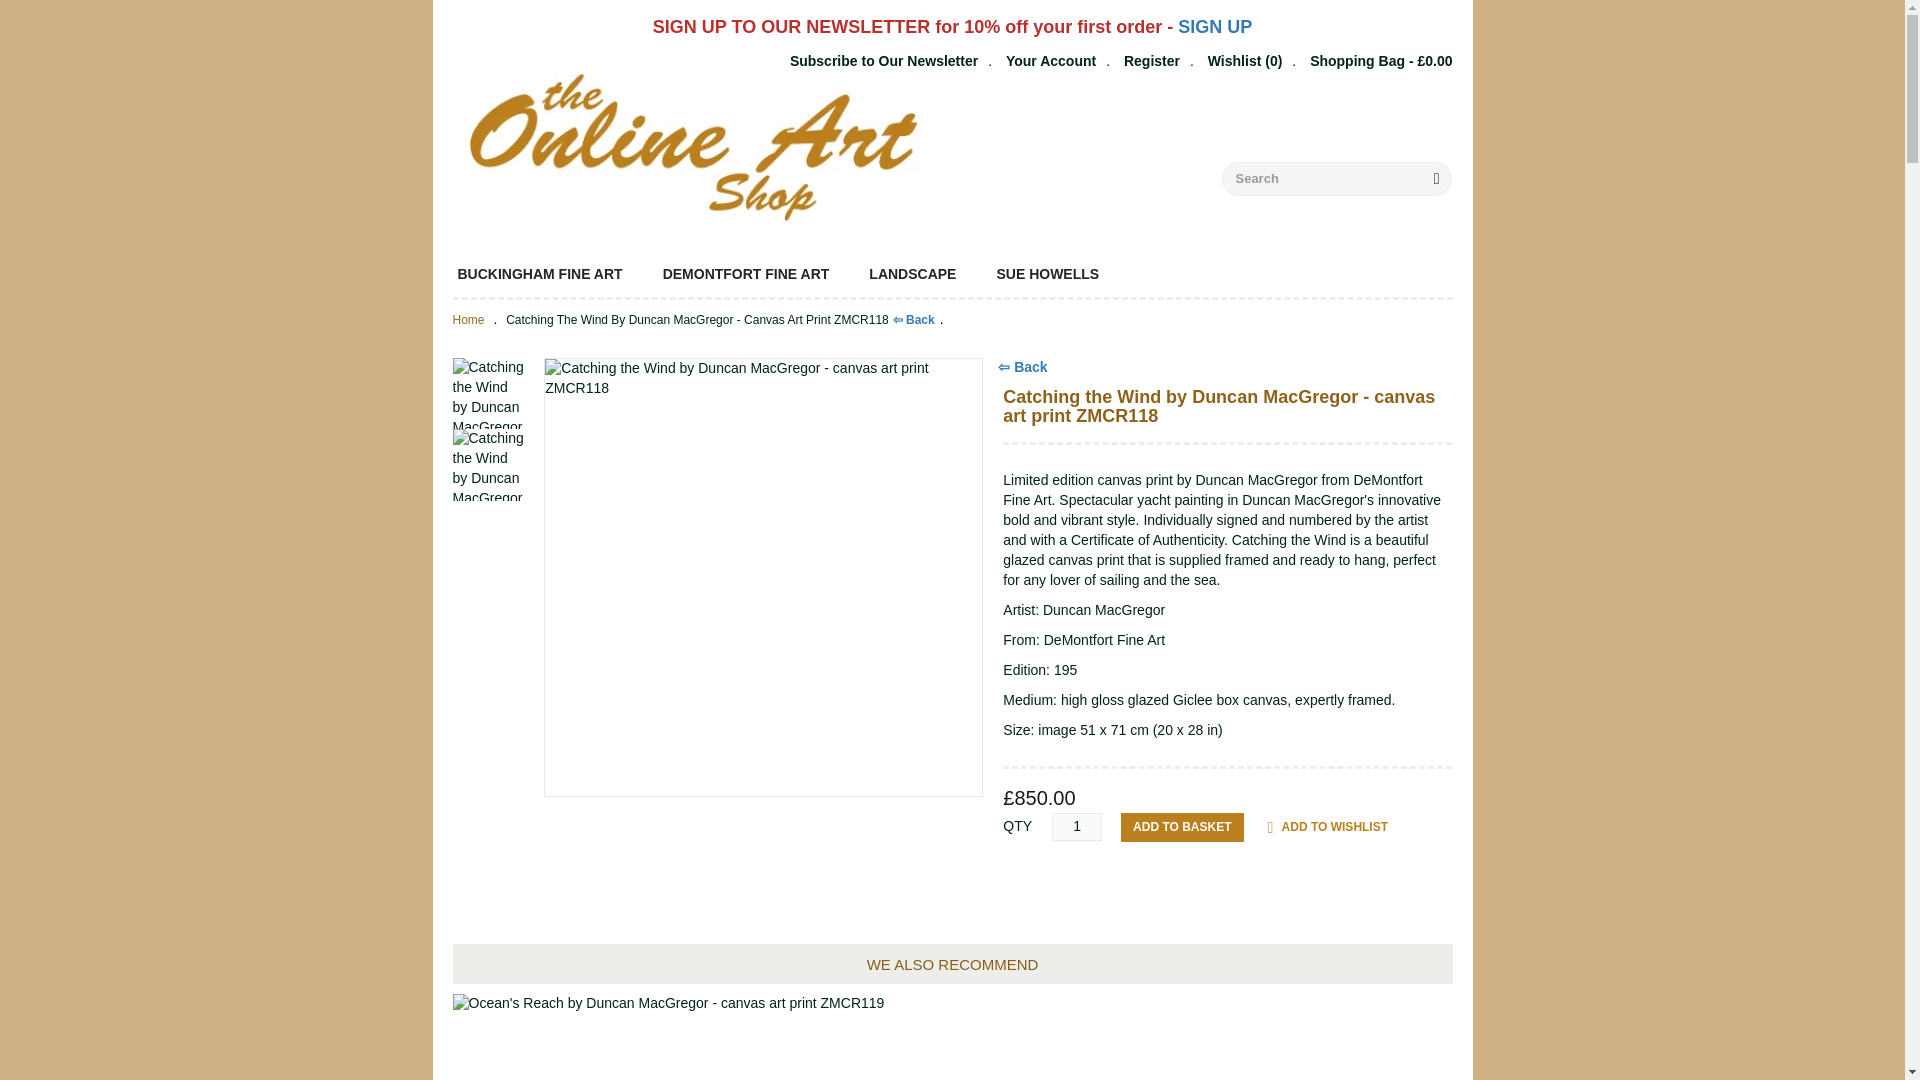 The width and height of the screenshot is (1920, 1080). I want to click on DEMONTFORT FINE ART, so click(746, 274).